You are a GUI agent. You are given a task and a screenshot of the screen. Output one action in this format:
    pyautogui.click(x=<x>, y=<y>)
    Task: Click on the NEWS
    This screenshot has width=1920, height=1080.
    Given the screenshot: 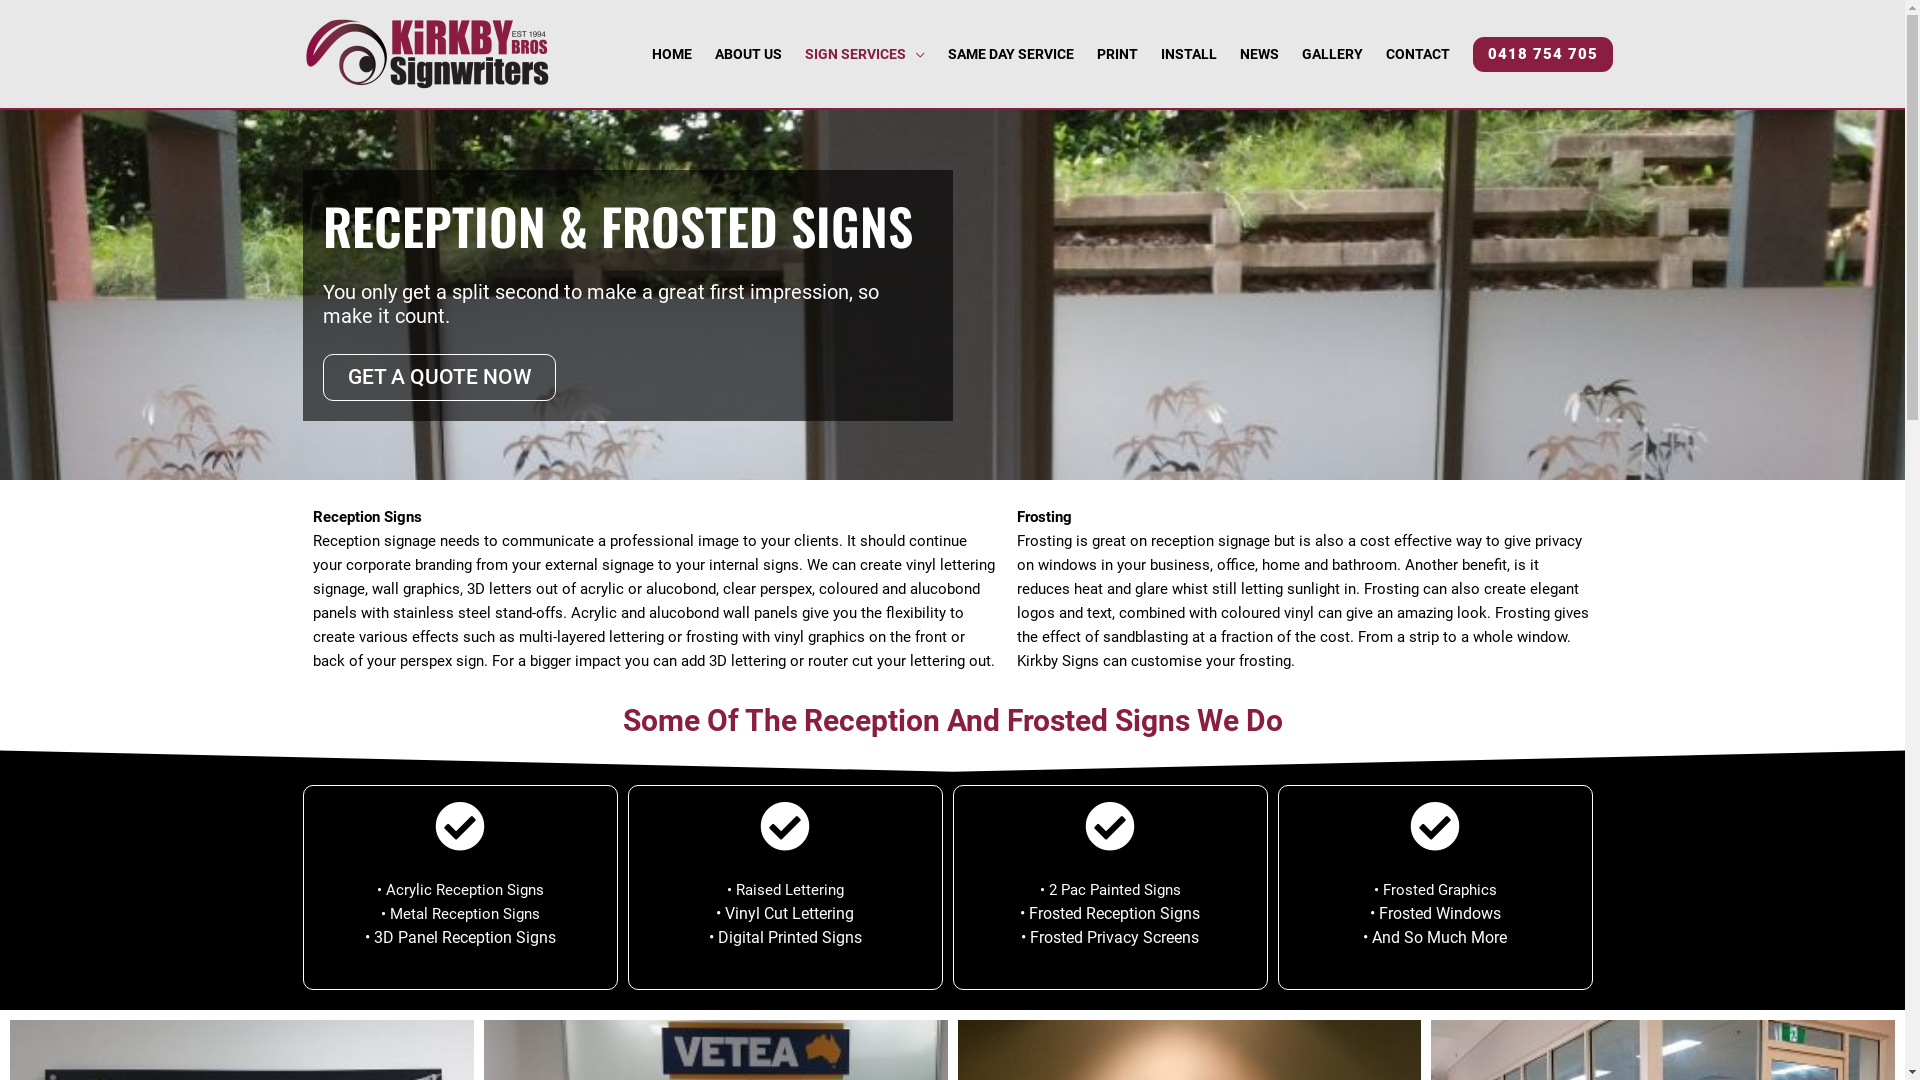 What is the action you would take?
    pyautogui.click(x=1257, y=54)
    